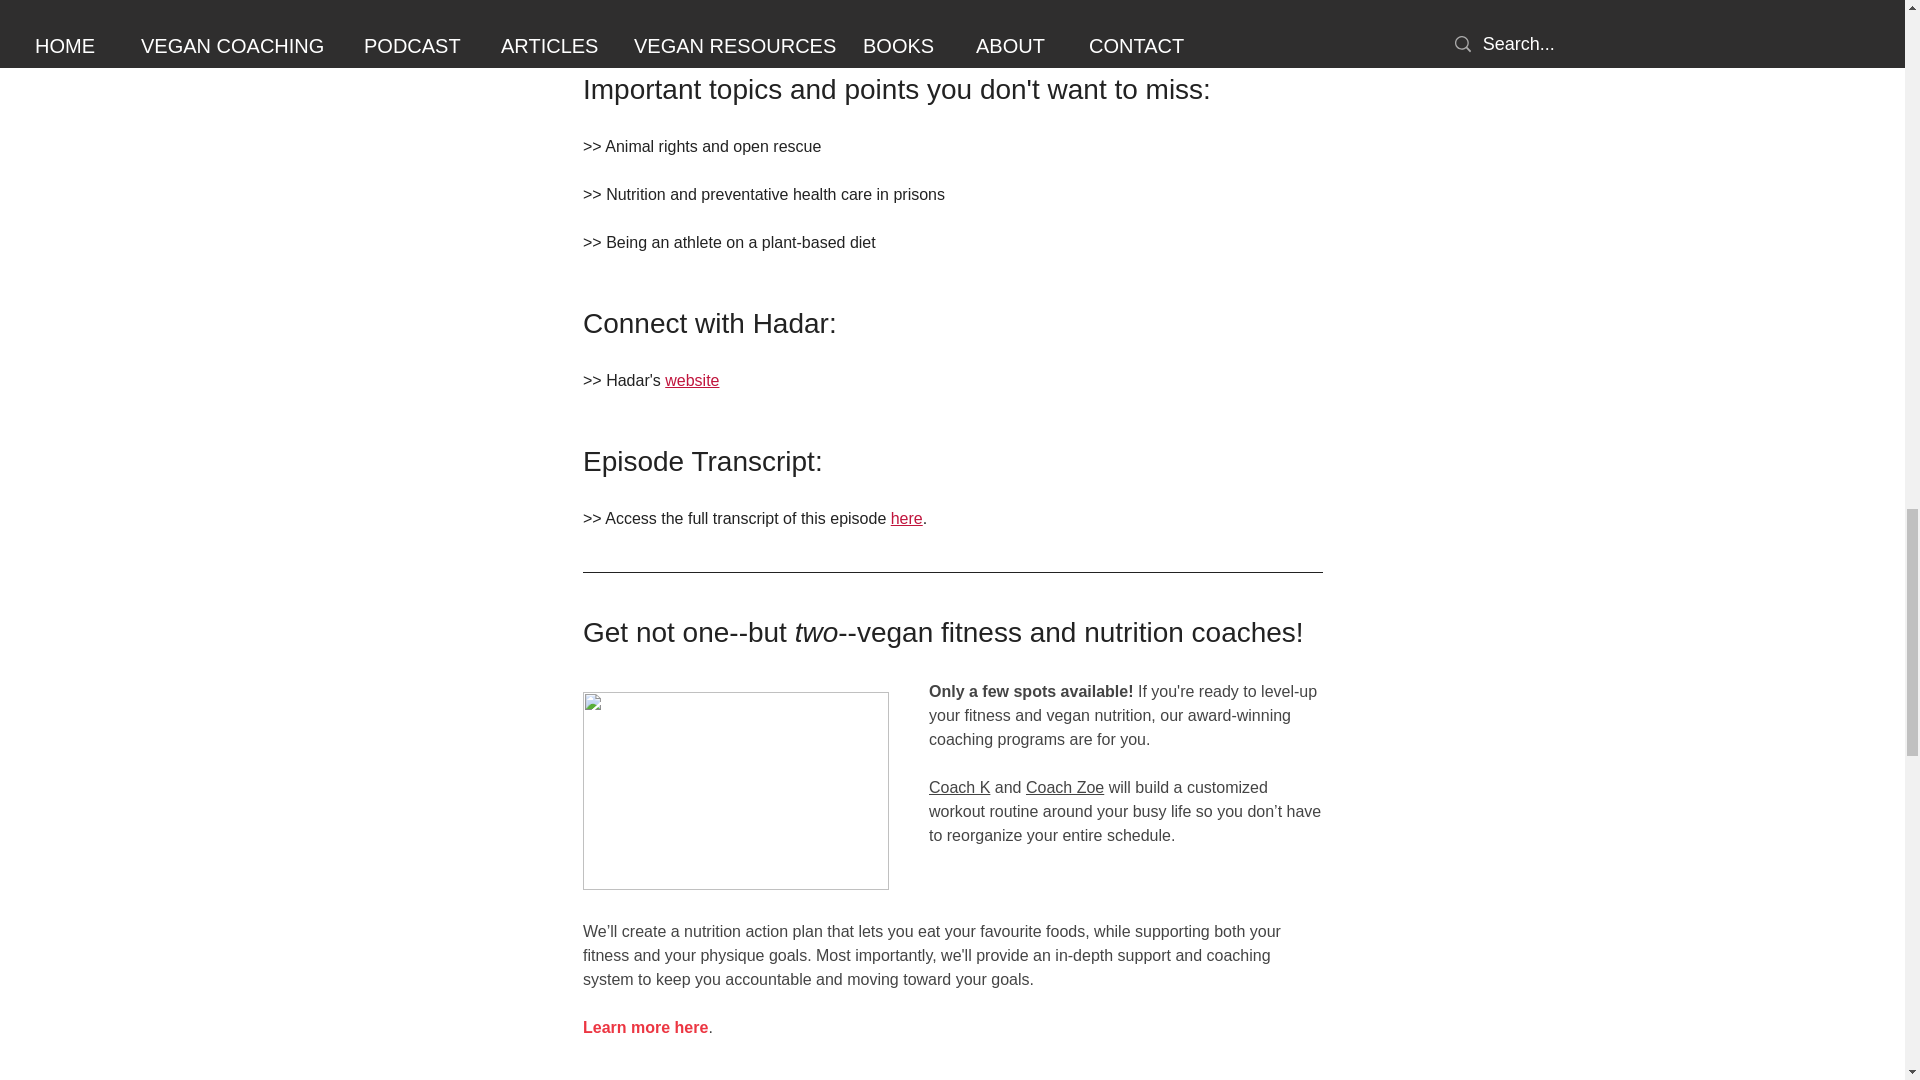 Image resolution: width=1920 pixels, height=1080 pixels. I want to click on award-winning coaching programs, so click(1110, 728).